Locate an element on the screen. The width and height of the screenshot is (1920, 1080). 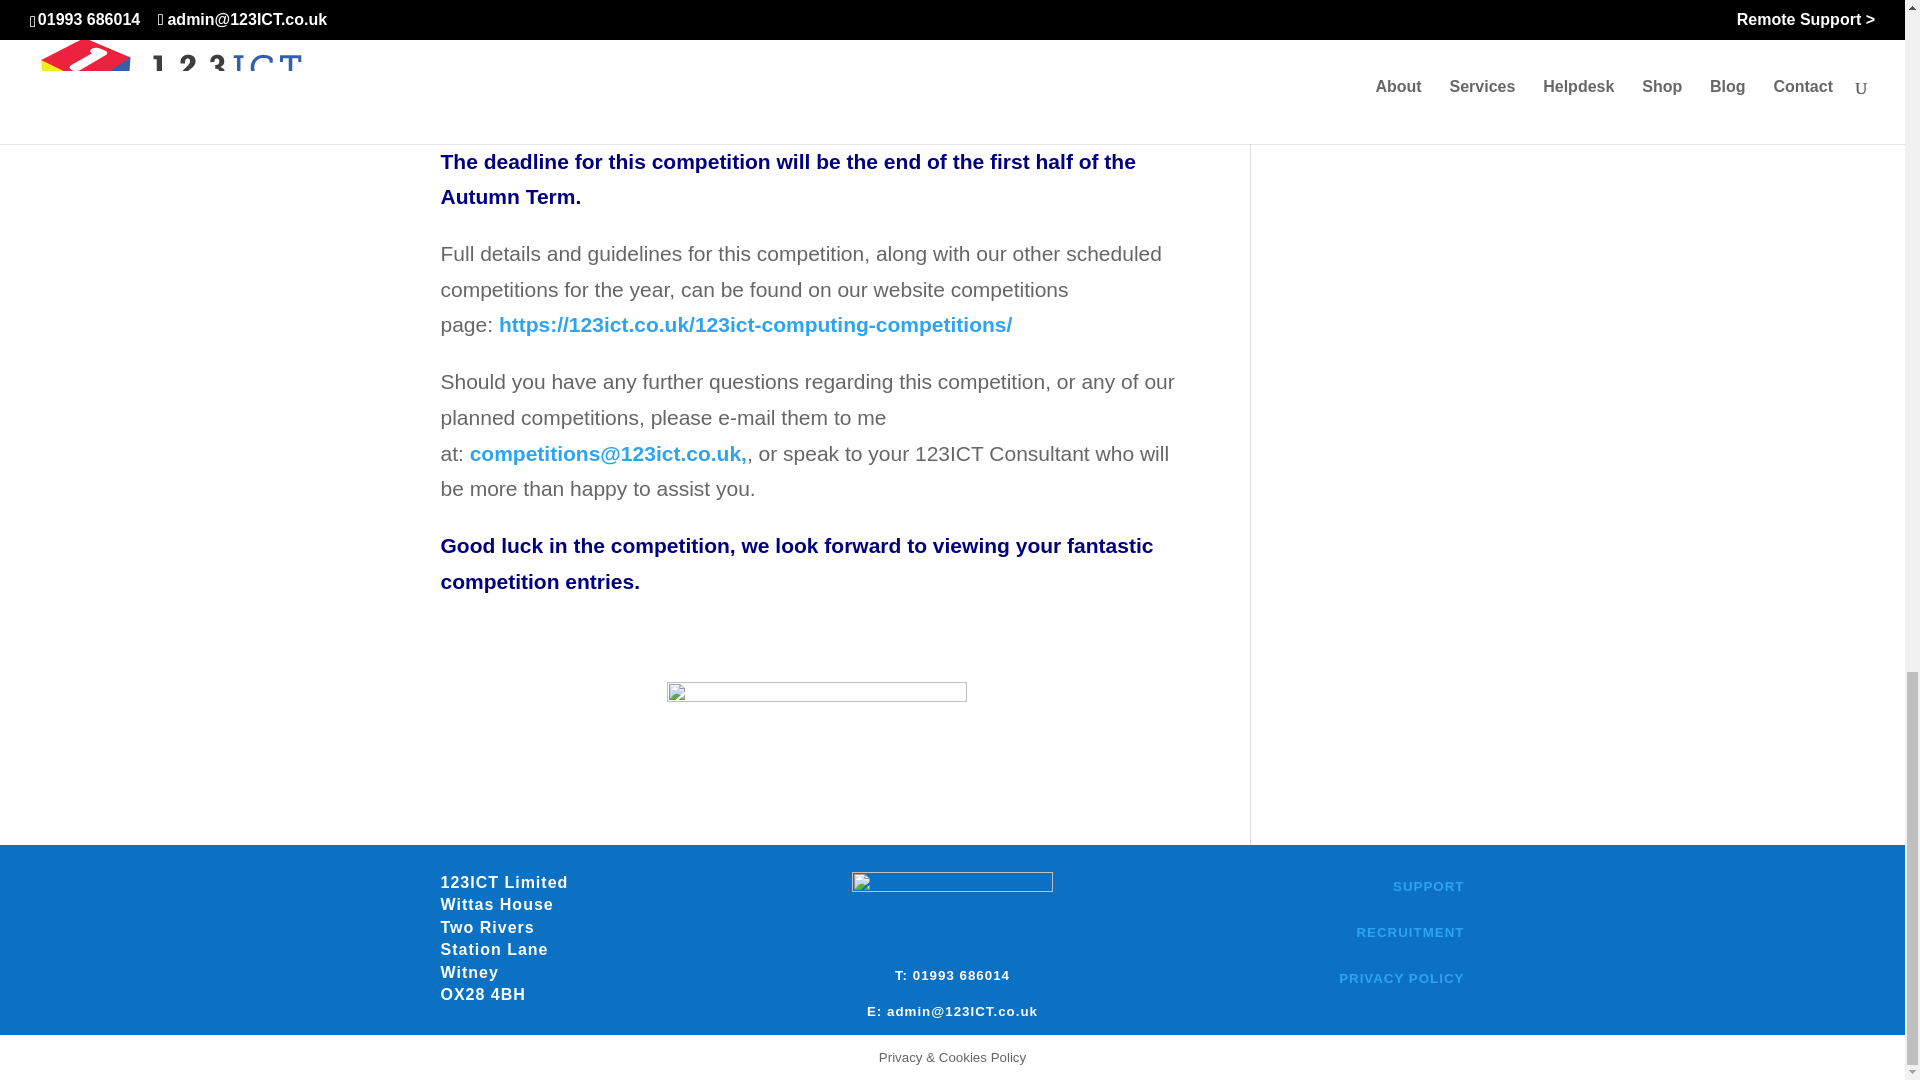
123ICT is located at coordinates (816, 706).